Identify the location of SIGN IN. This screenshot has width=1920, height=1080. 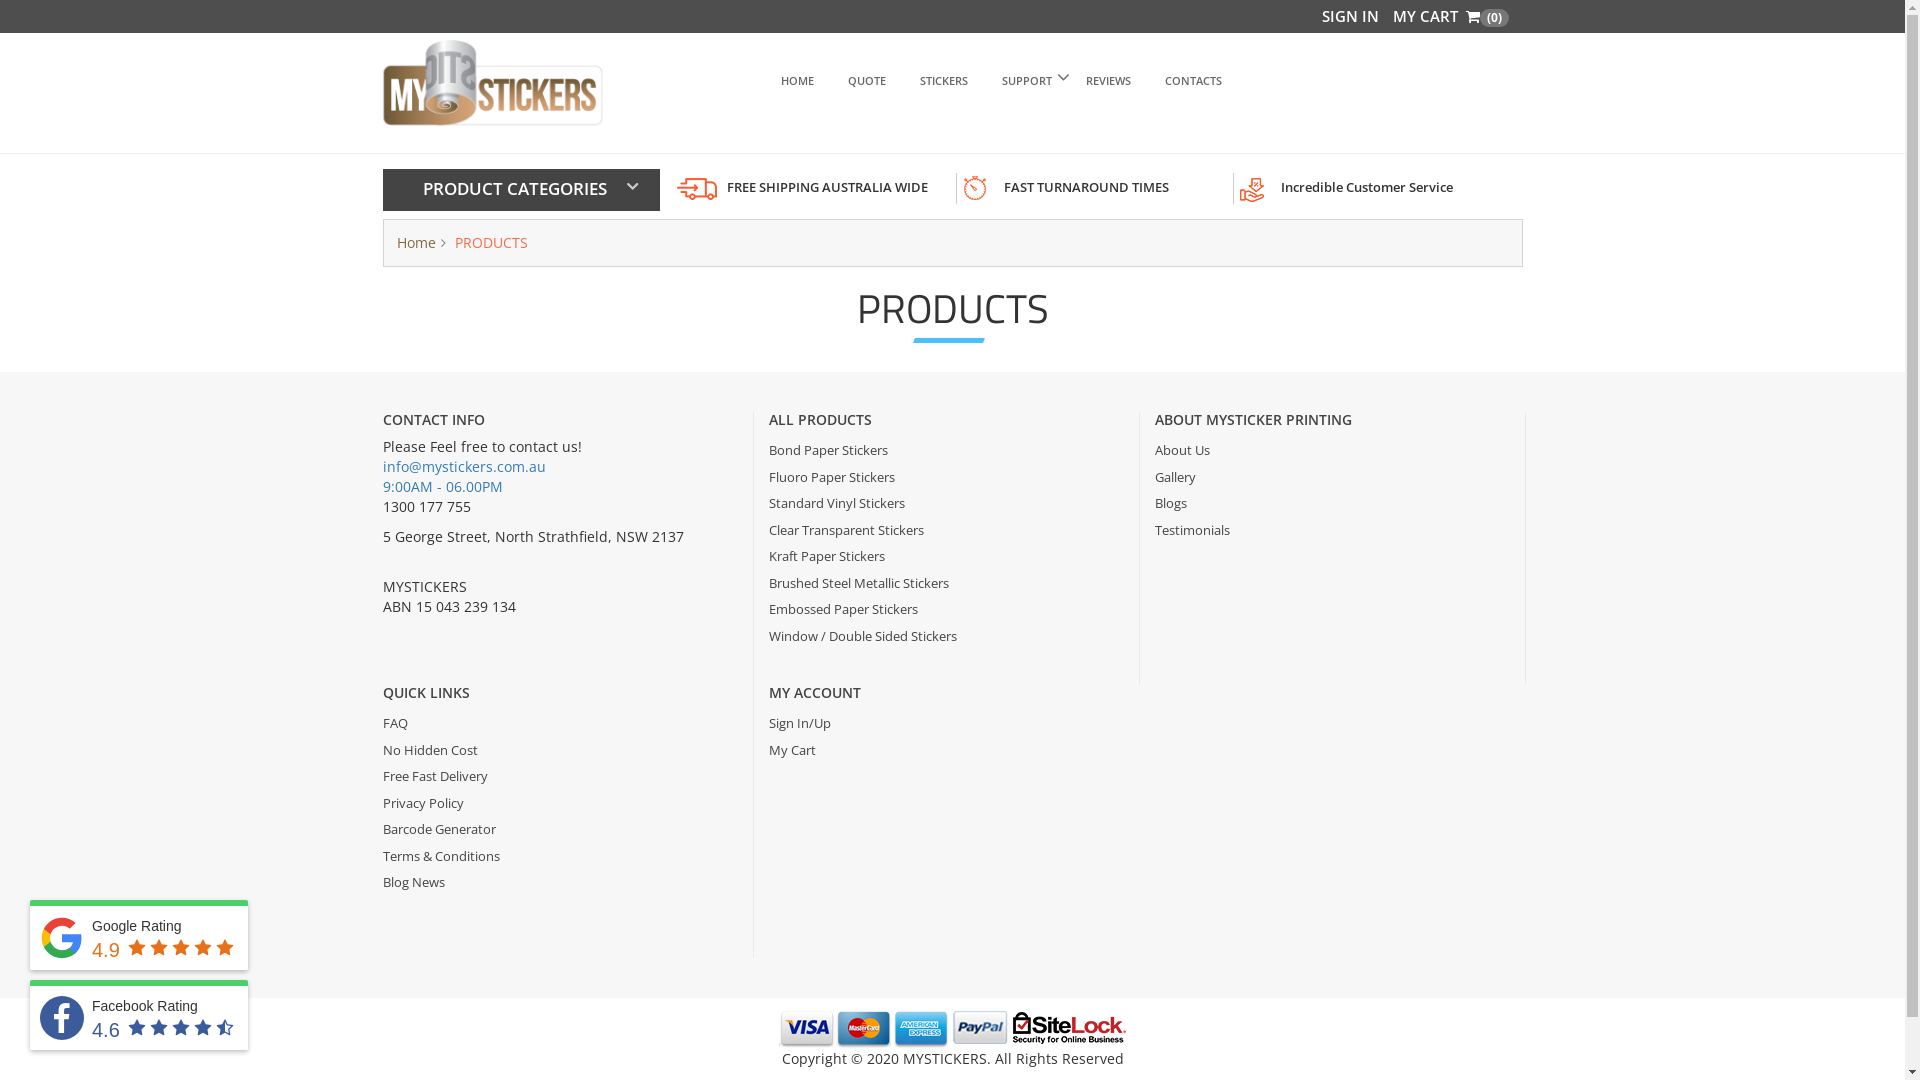
(1350, 16).